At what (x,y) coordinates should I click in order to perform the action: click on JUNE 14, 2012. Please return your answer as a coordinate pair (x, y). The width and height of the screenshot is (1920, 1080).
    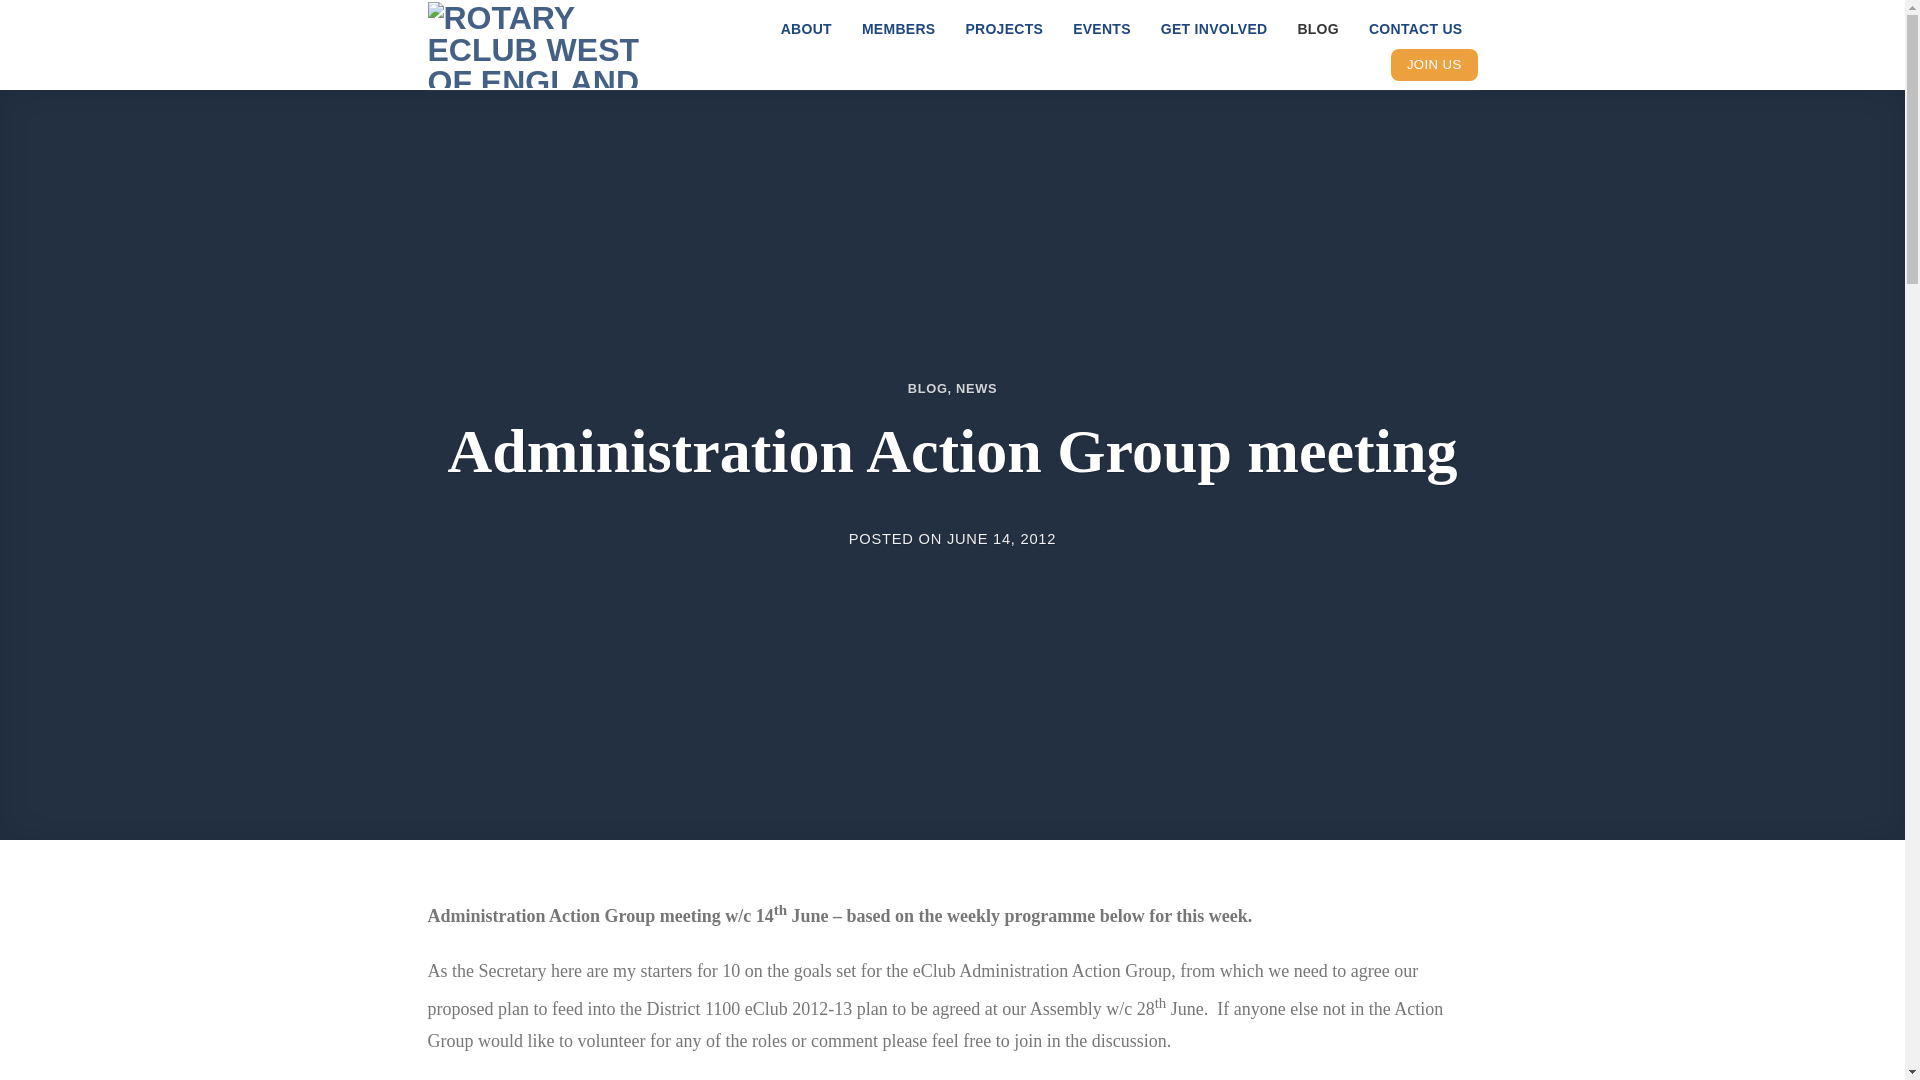
    Looking at the image, I should click on (1001, 538).